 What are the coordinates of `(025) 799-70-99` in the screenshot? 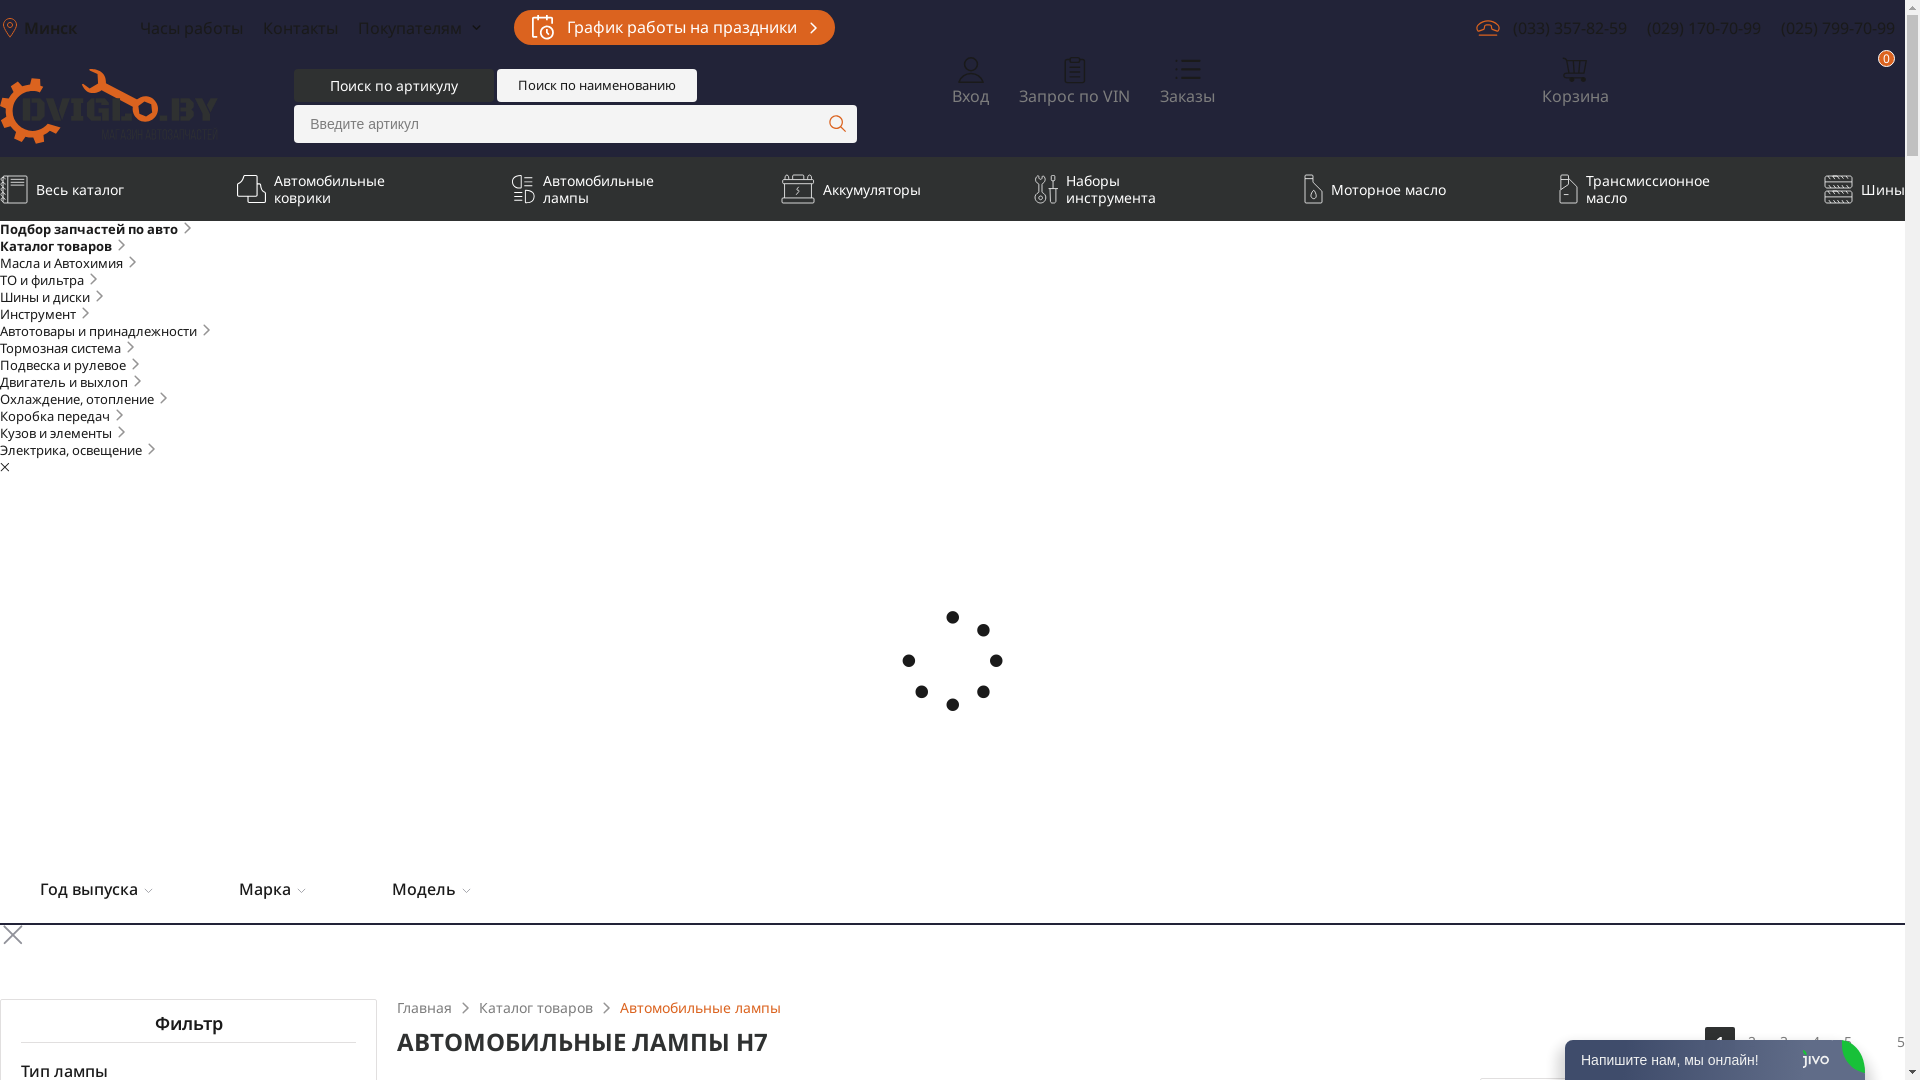 It's located at (1838, 28).